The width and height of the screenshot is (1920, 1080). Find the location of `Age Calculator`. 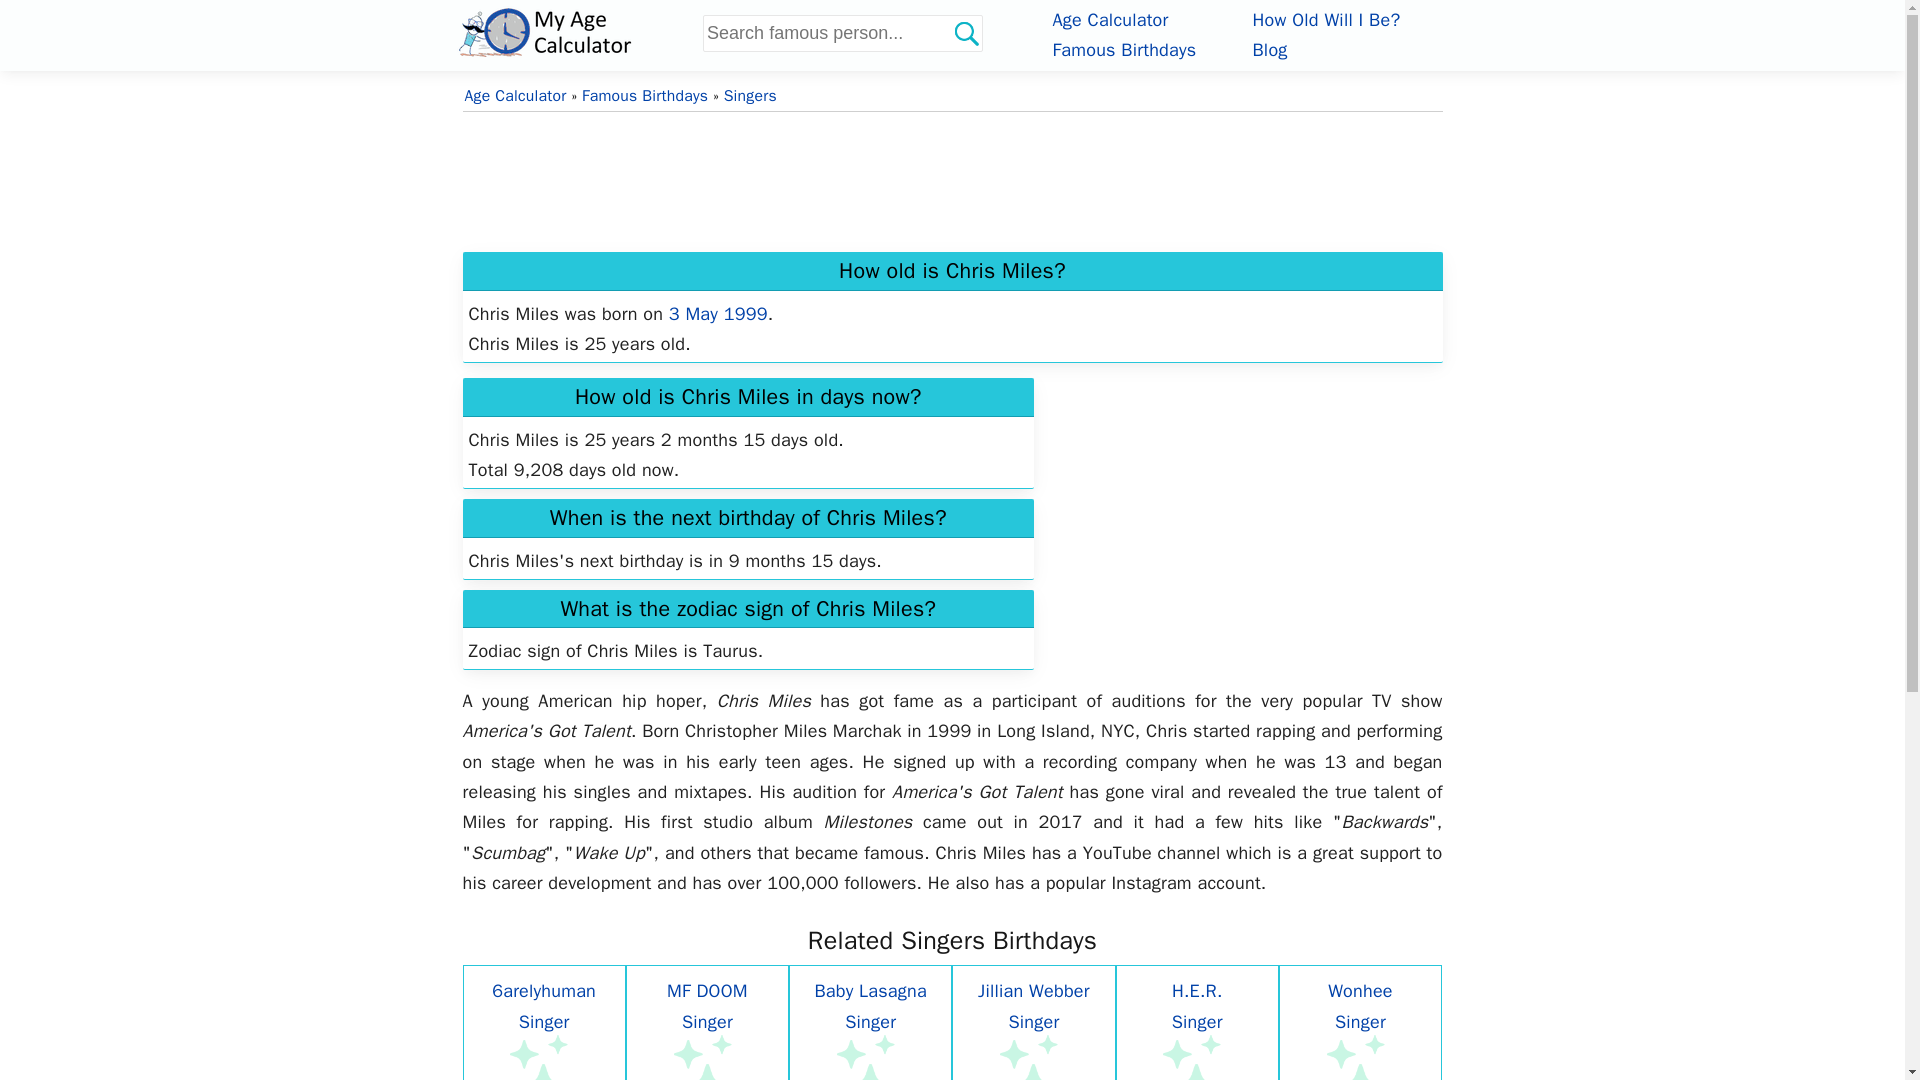

Age Calculator is located at coordinates (1110, 20).